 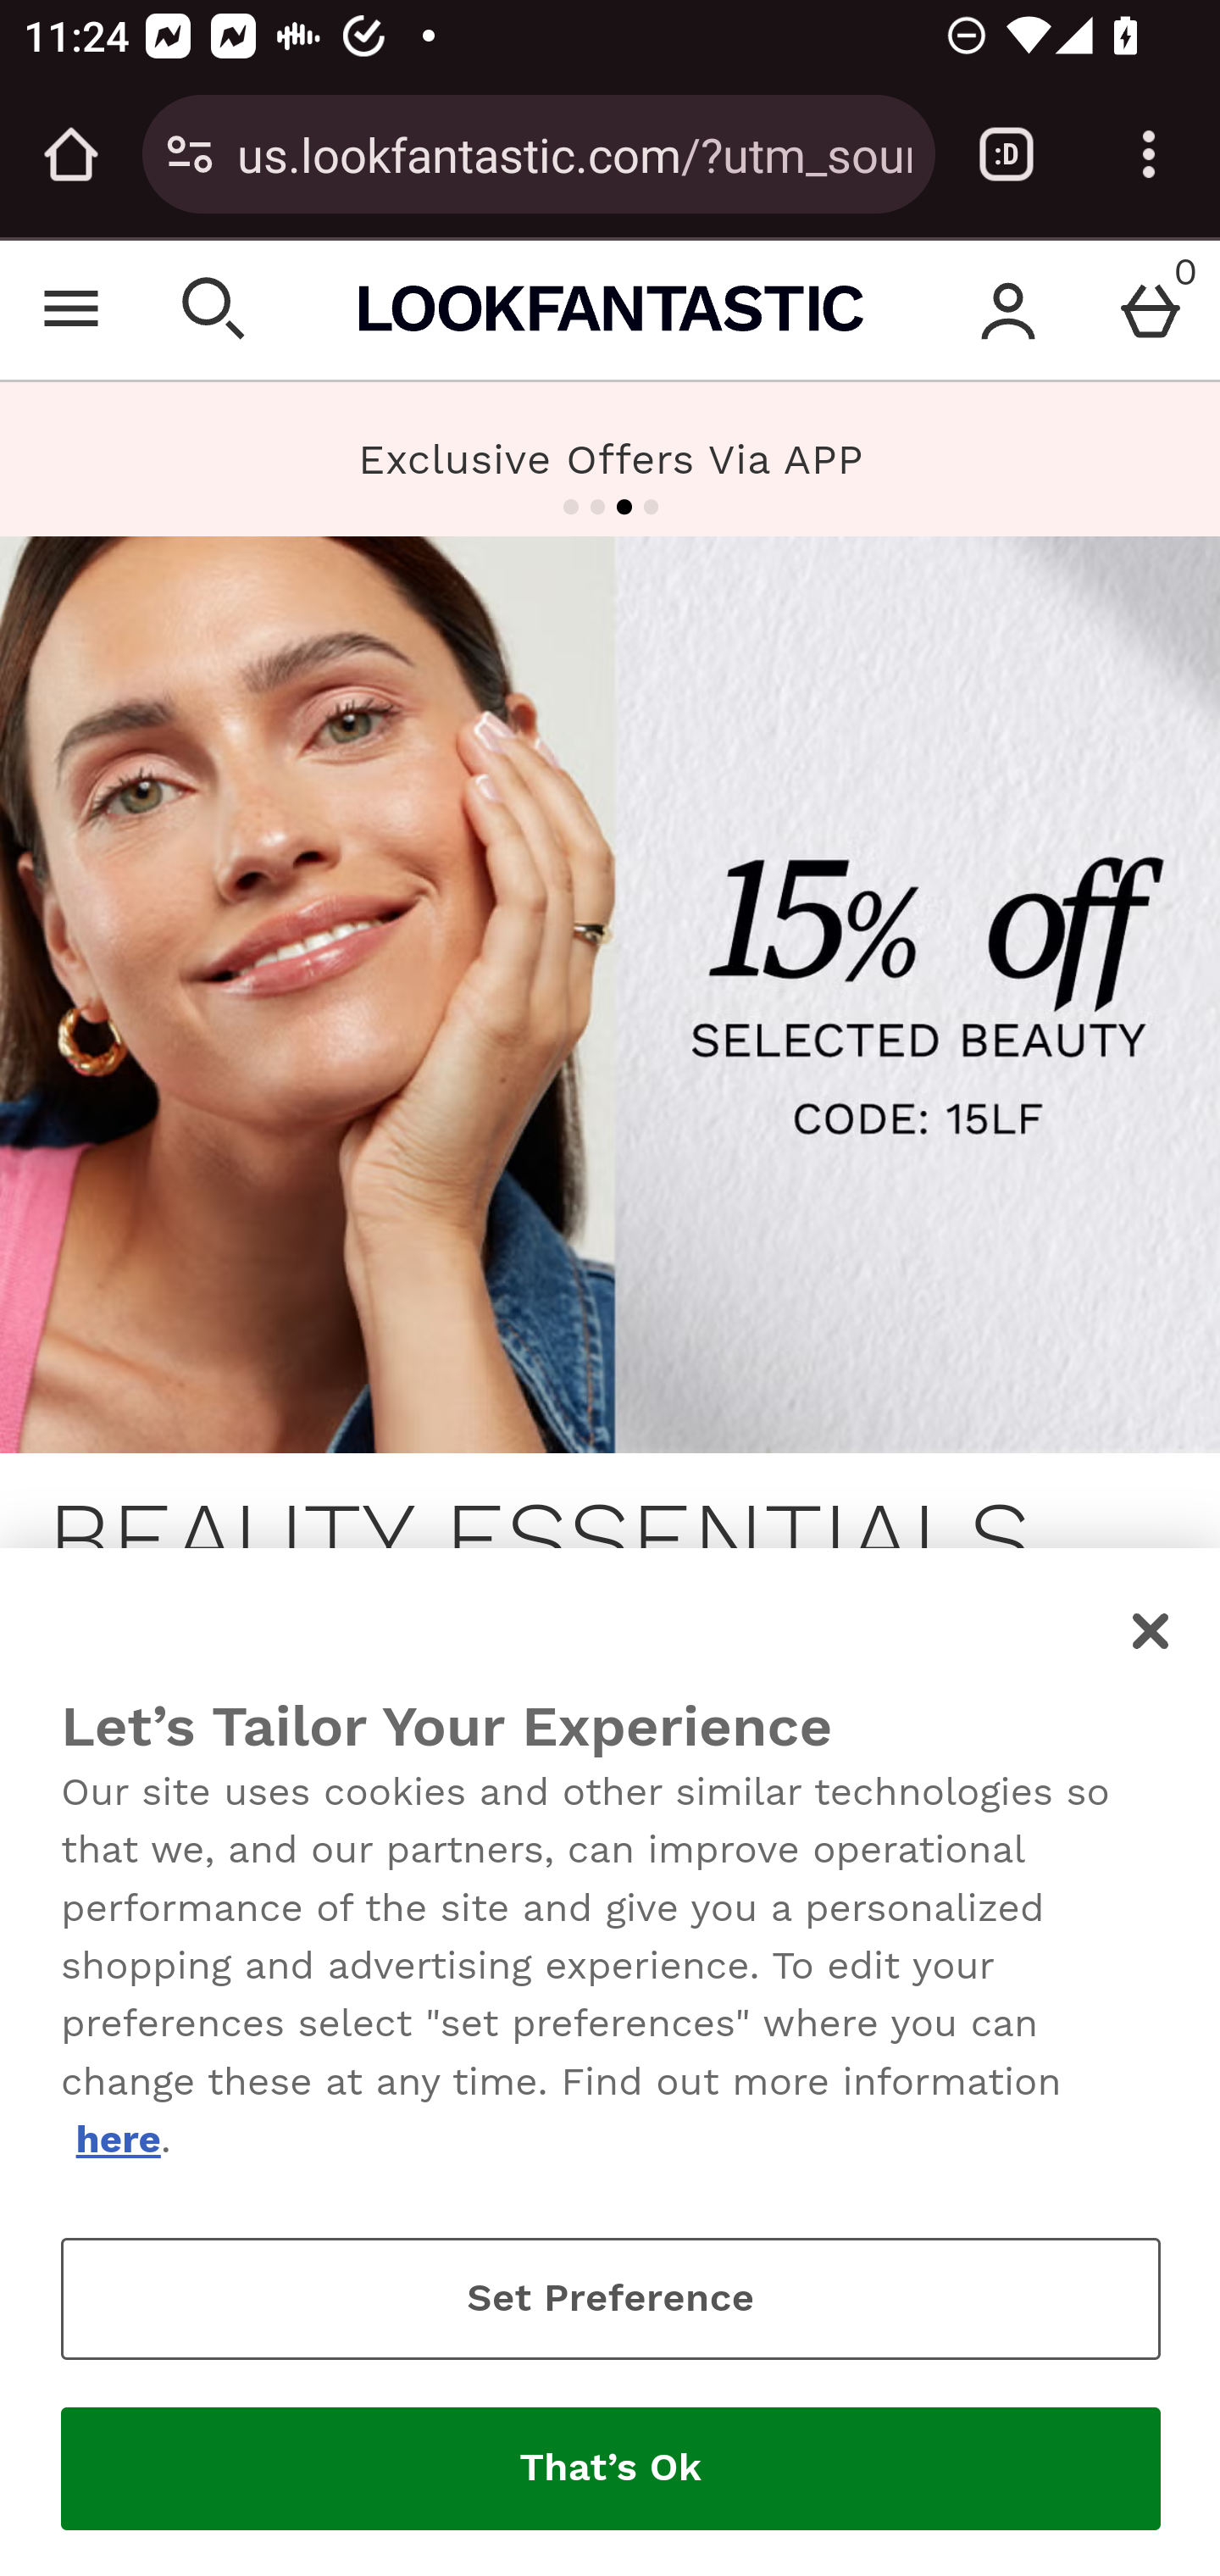 I want to click on Set Preference, so click(x=611, y=2298).